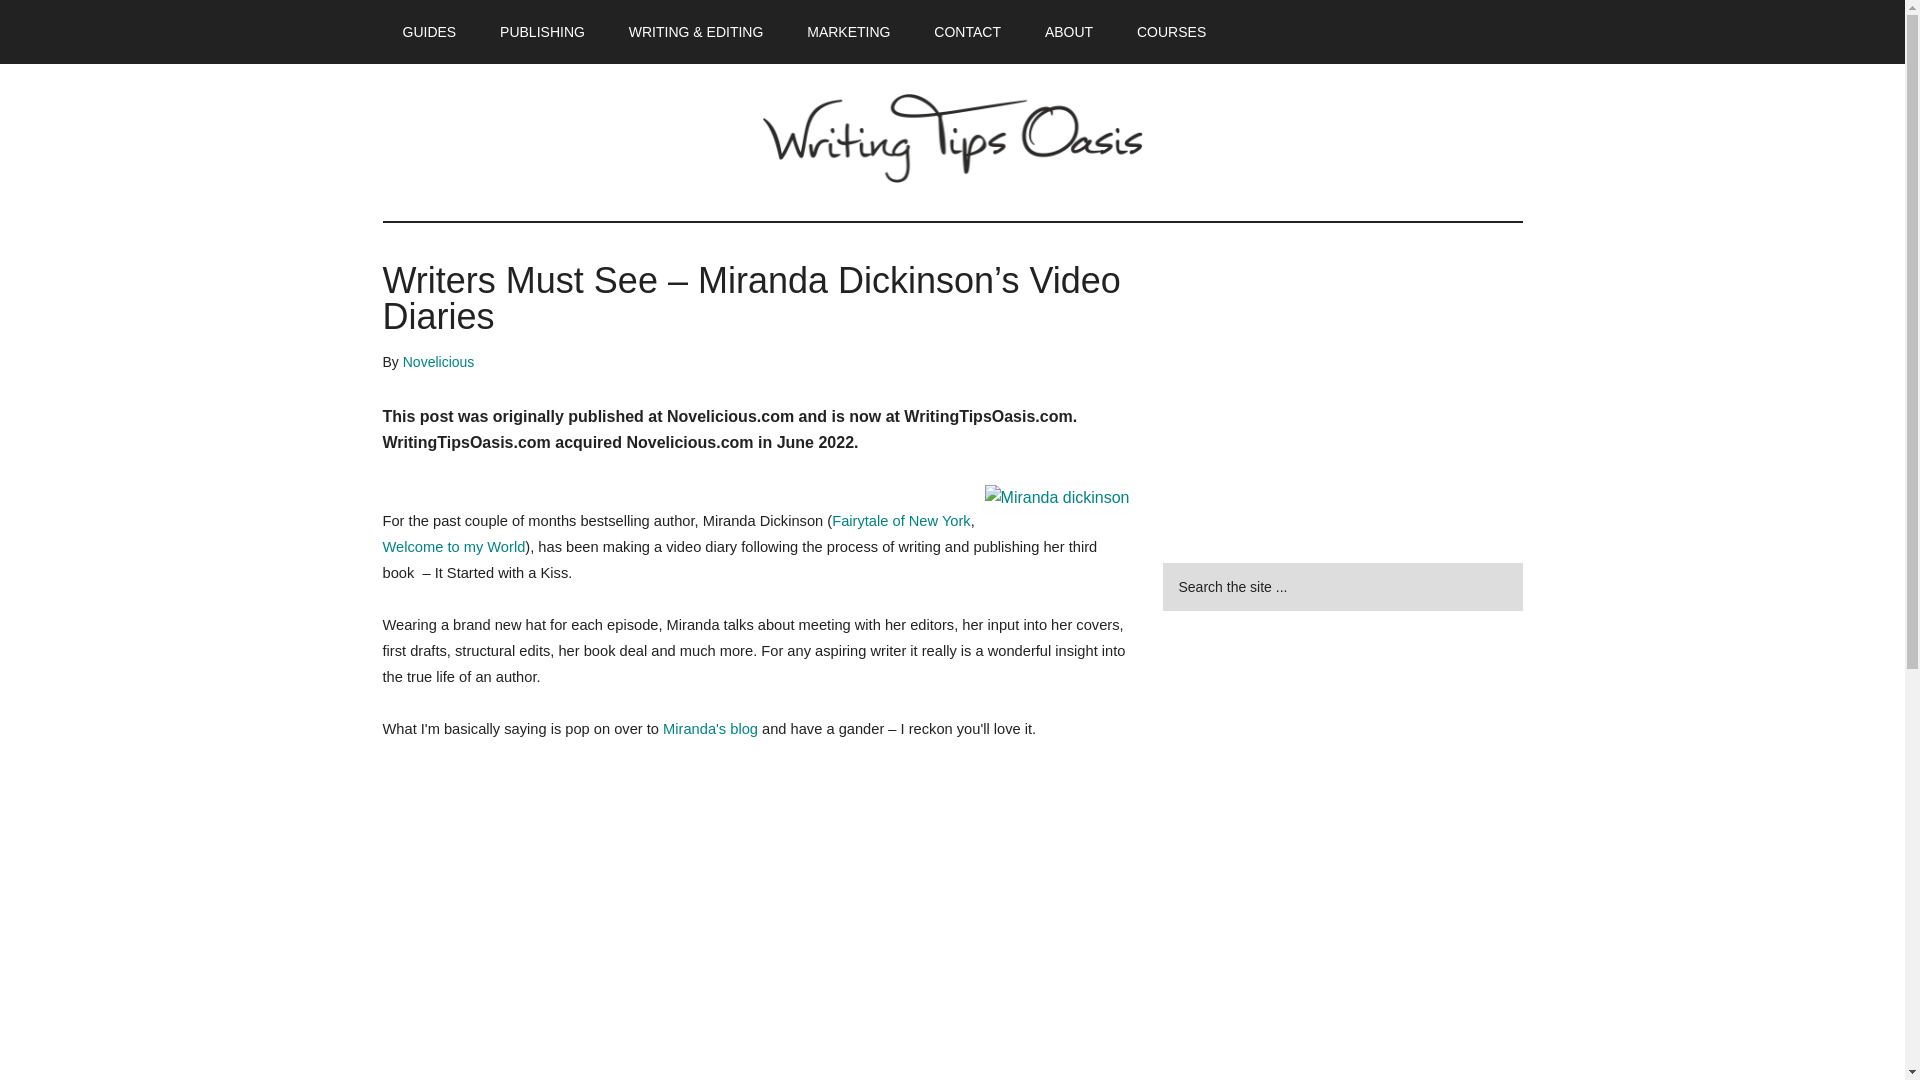 The width and height of the screenshot is (1920, 1080). Describe the element at coordinates (1069, 32) in the screenshot. I see `ABOUT` at that location.